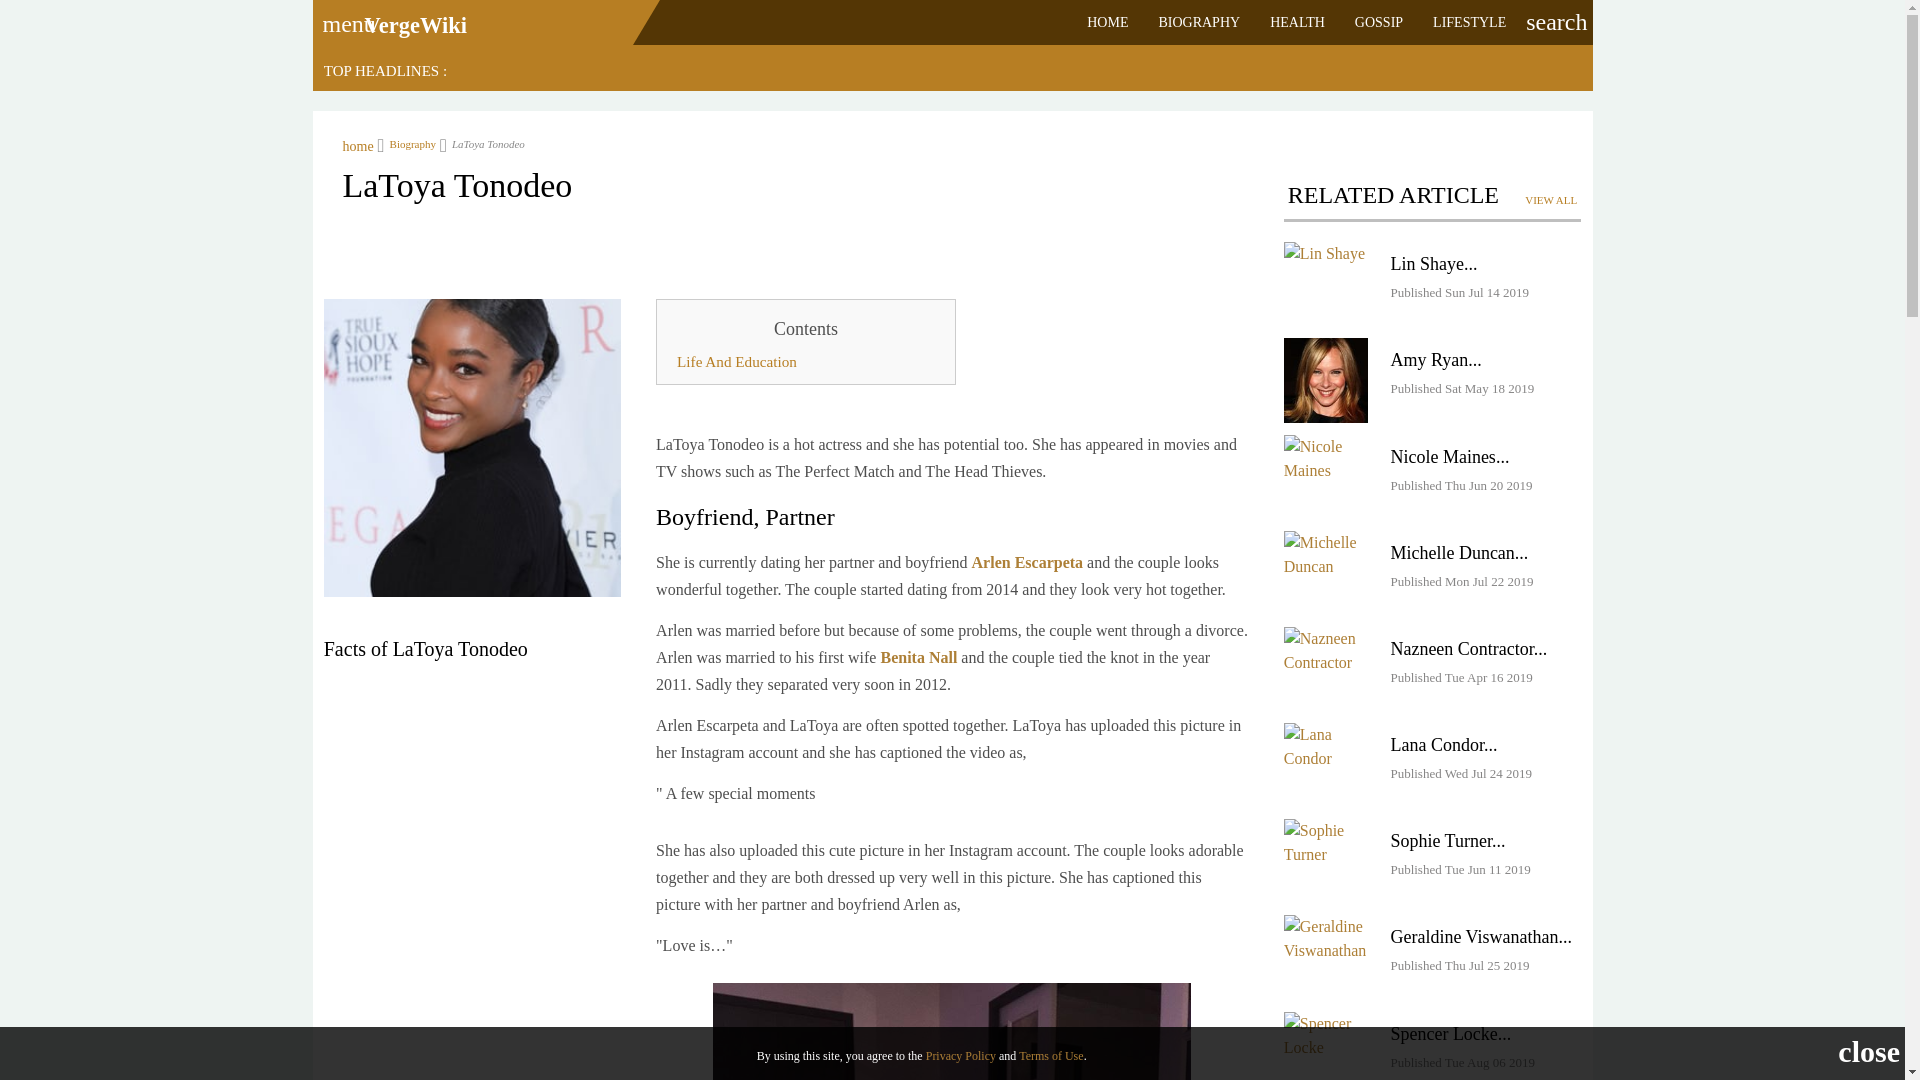 The height and width of the screenshot is (1080, 1920). What do you see at coordinates (920, 656) in the screenshot?
I see `Benita Nall` at bounding box center [920, 656].